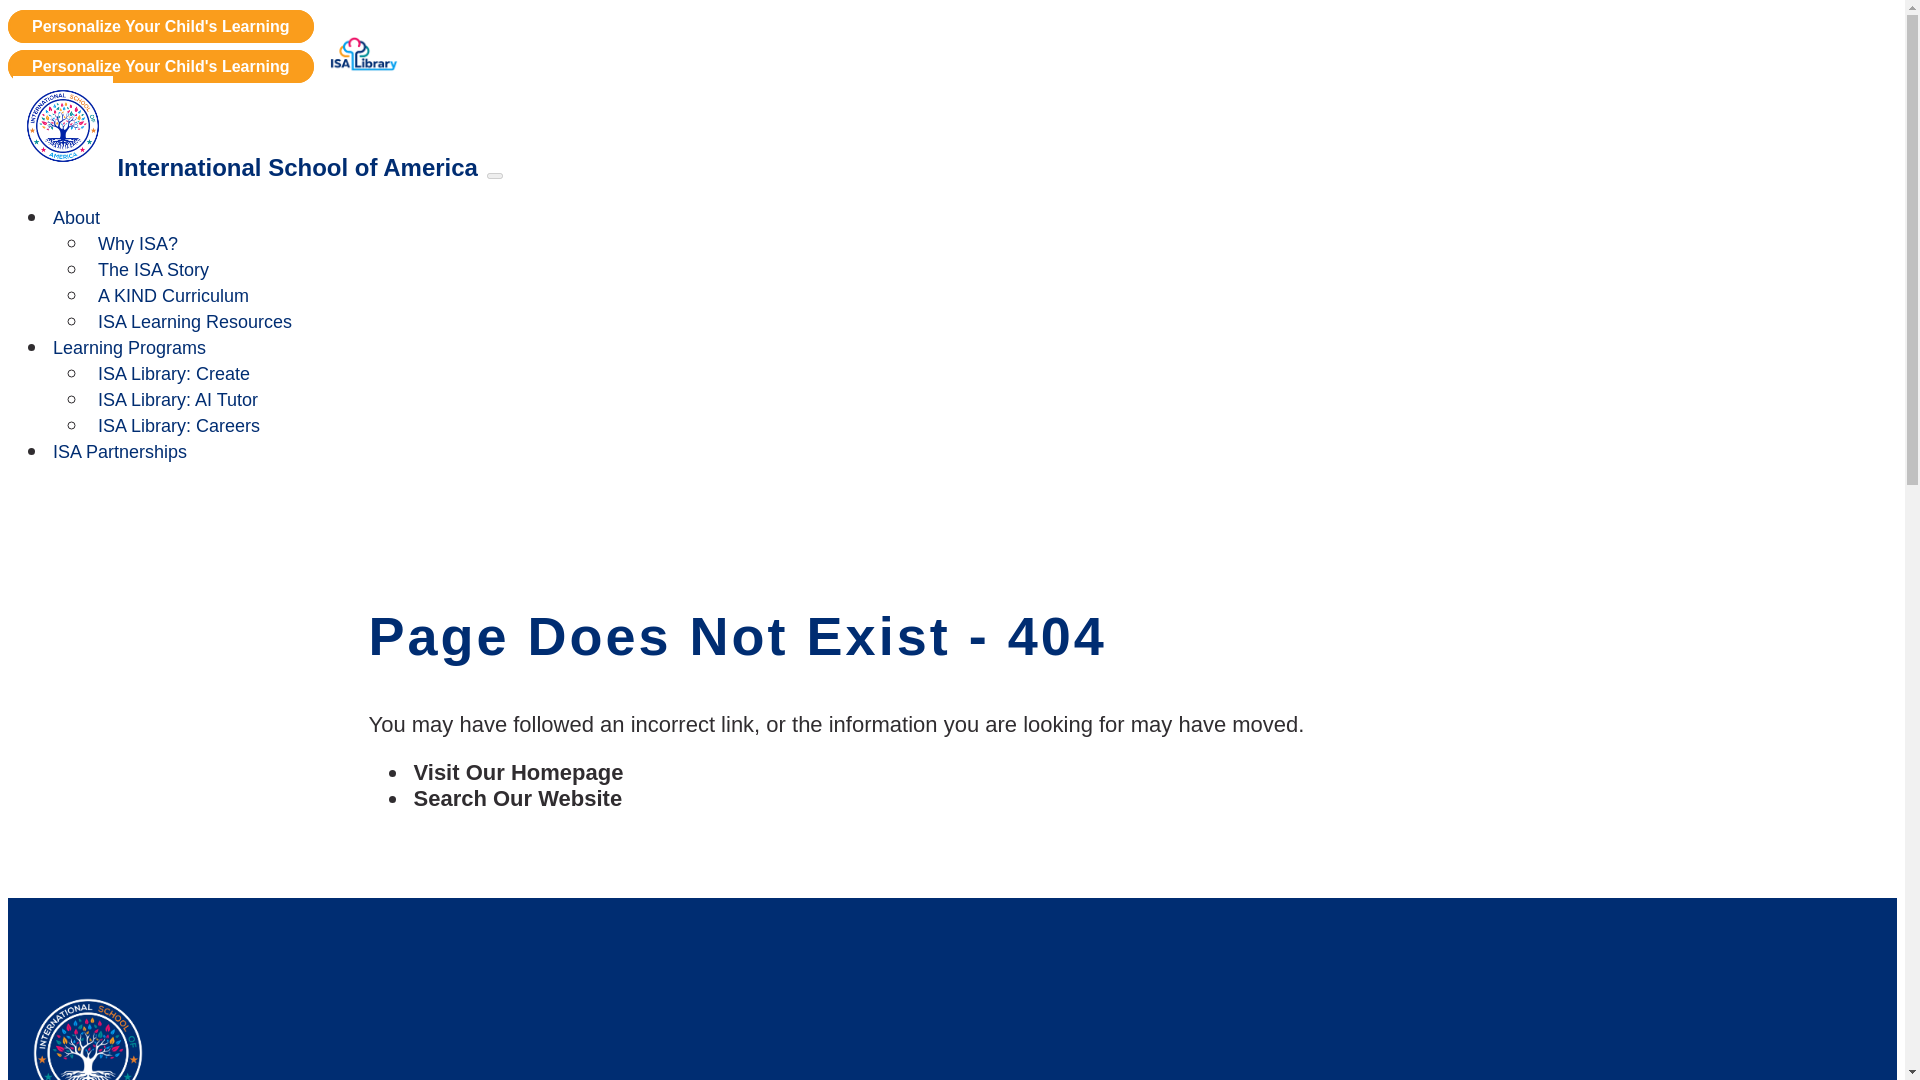 The height and width of the screenshot is (1080, 1920). What do you see at coordinates (174, 374) in the screenshot?
I see `ISA Library: Create` at bounding box center [174, 374].